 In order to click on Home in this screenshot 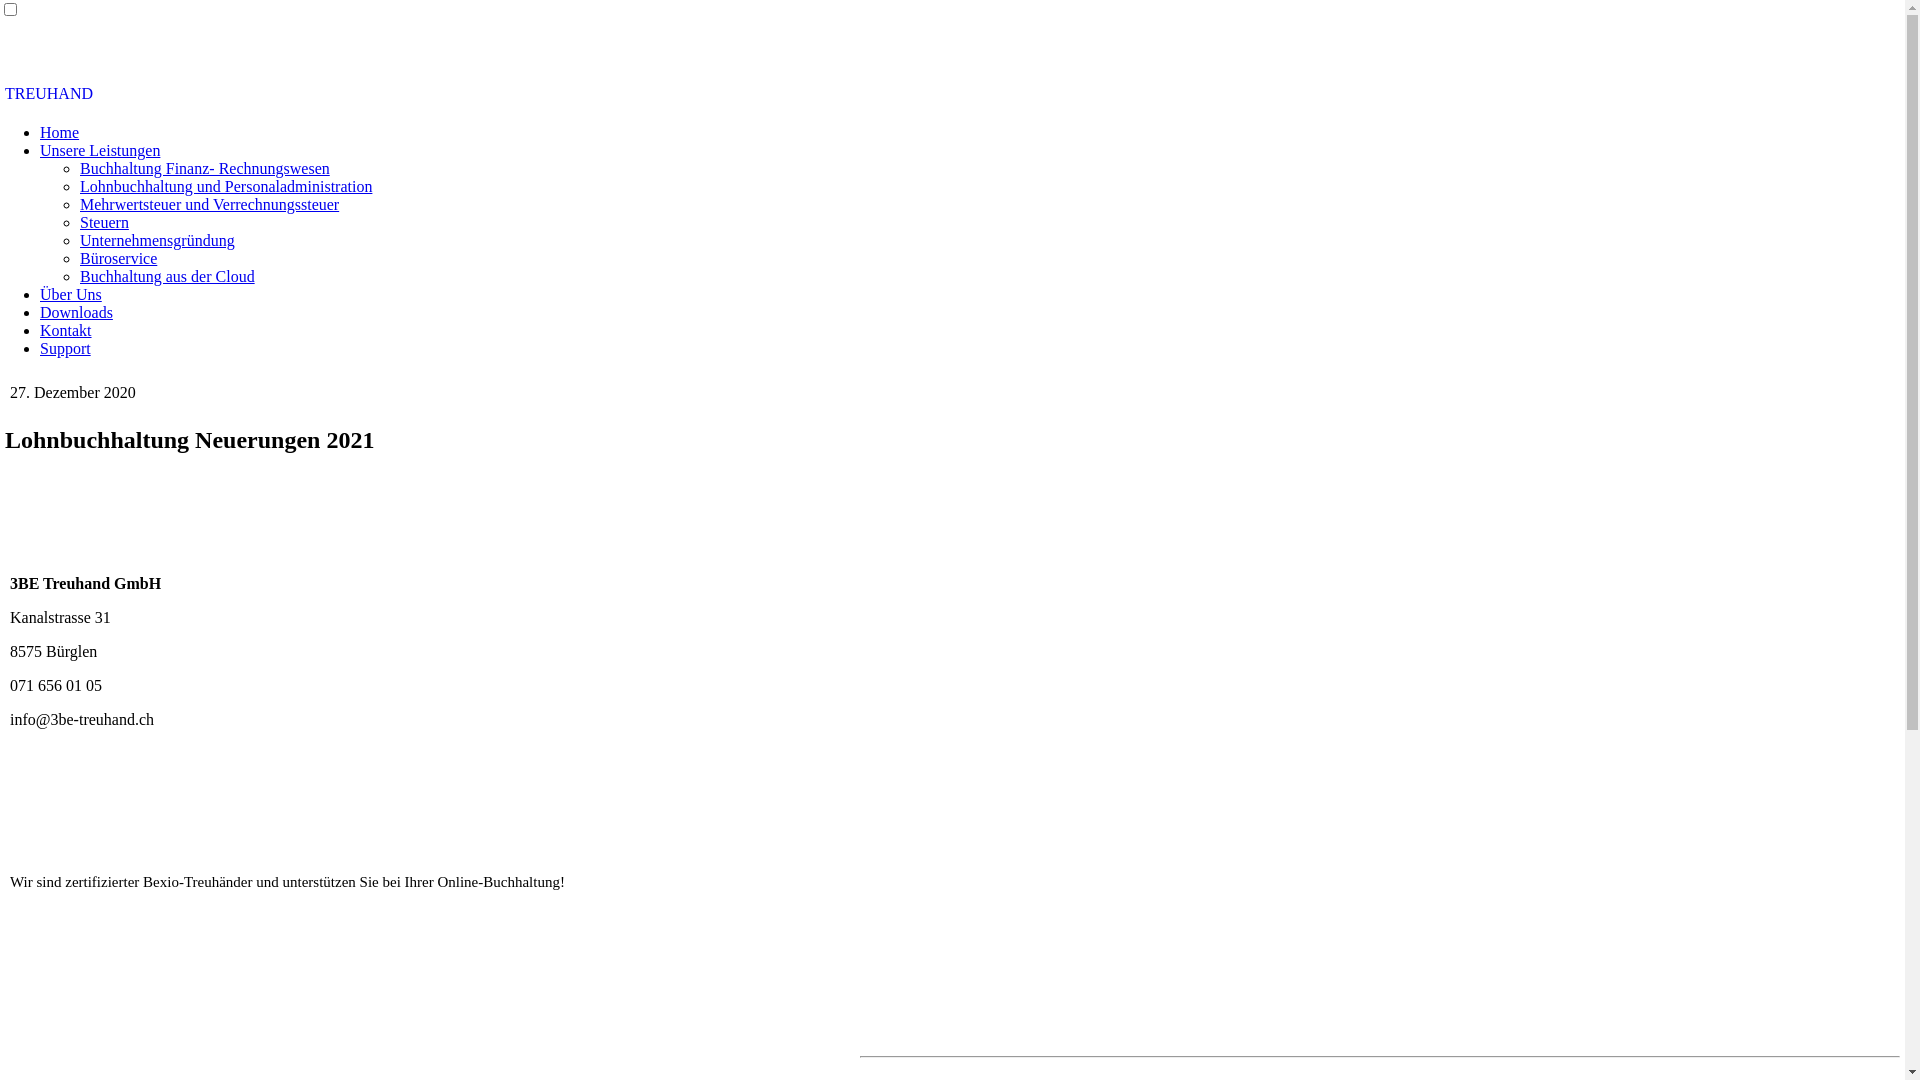, I will do `click(60, 132)`.